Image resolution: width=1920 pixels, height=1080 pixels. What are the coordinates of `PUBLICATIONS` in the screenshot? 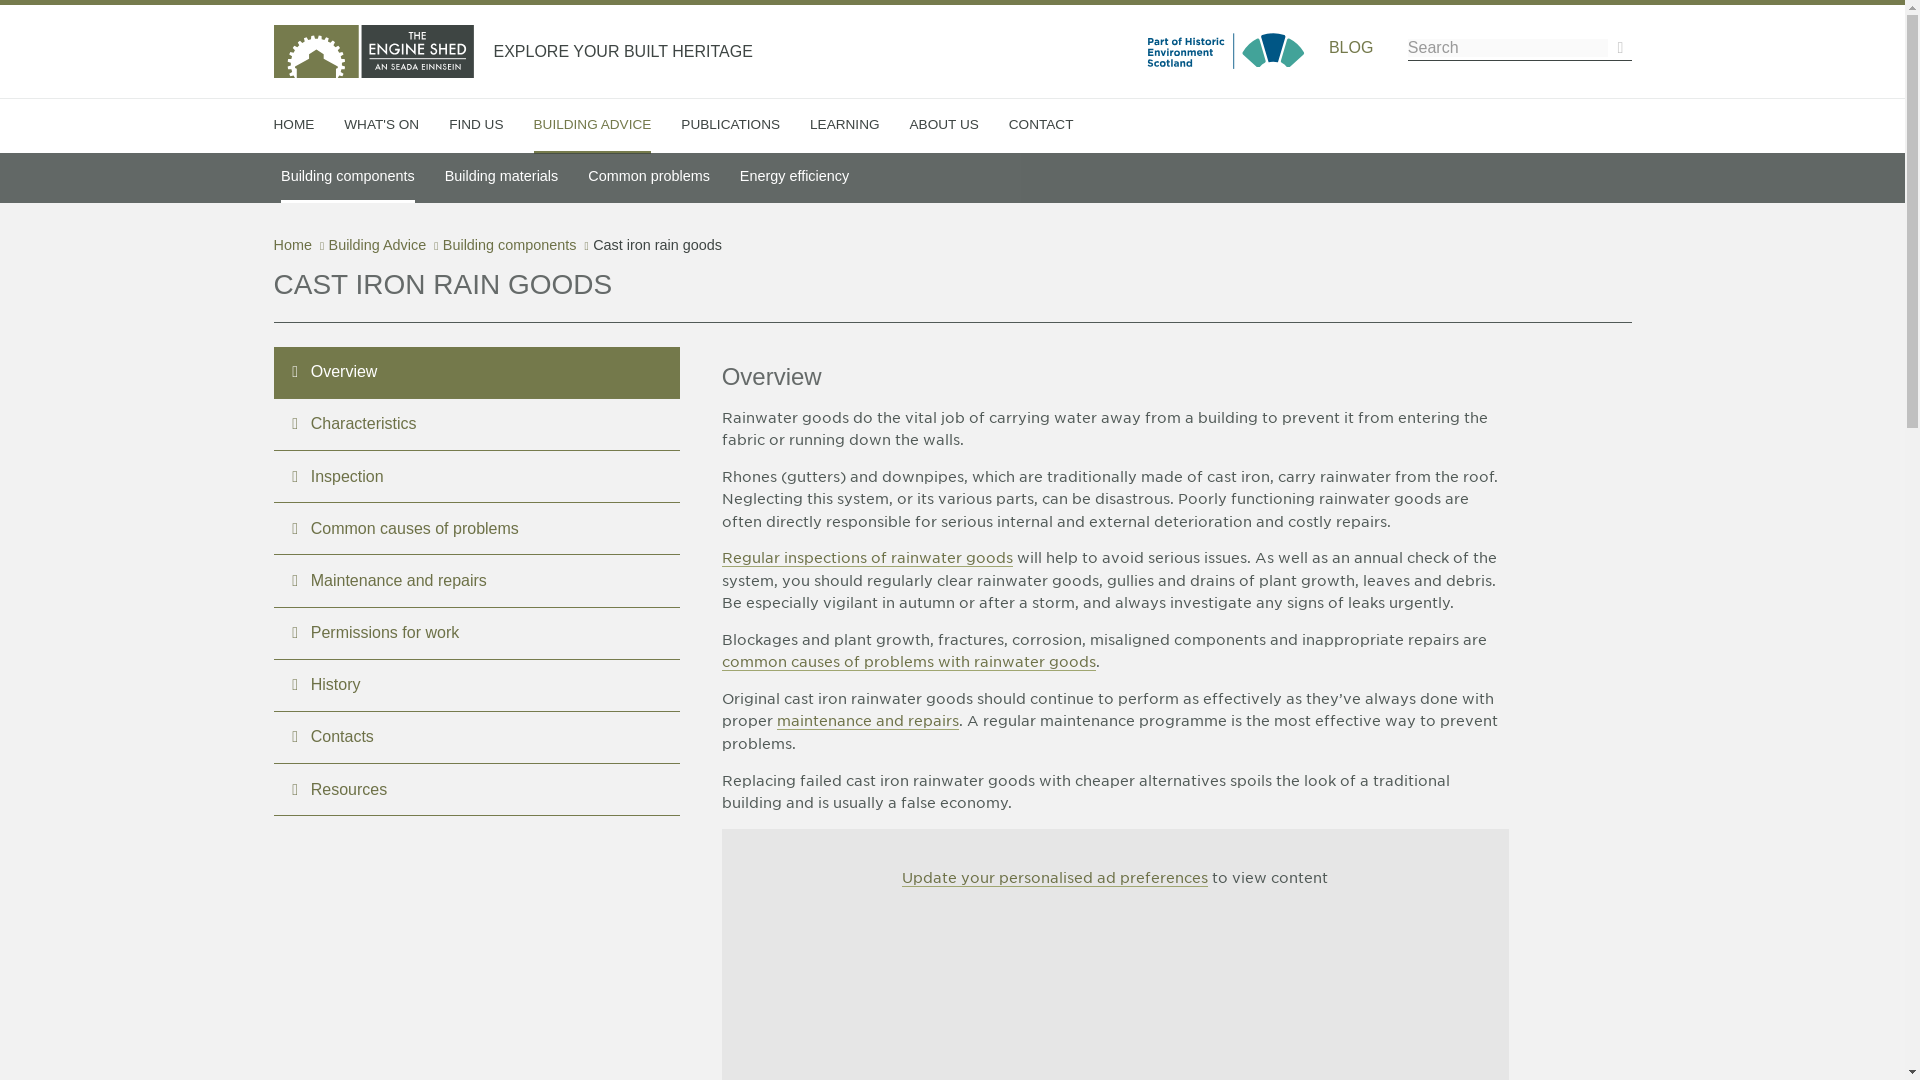 It's located at (730, 125).